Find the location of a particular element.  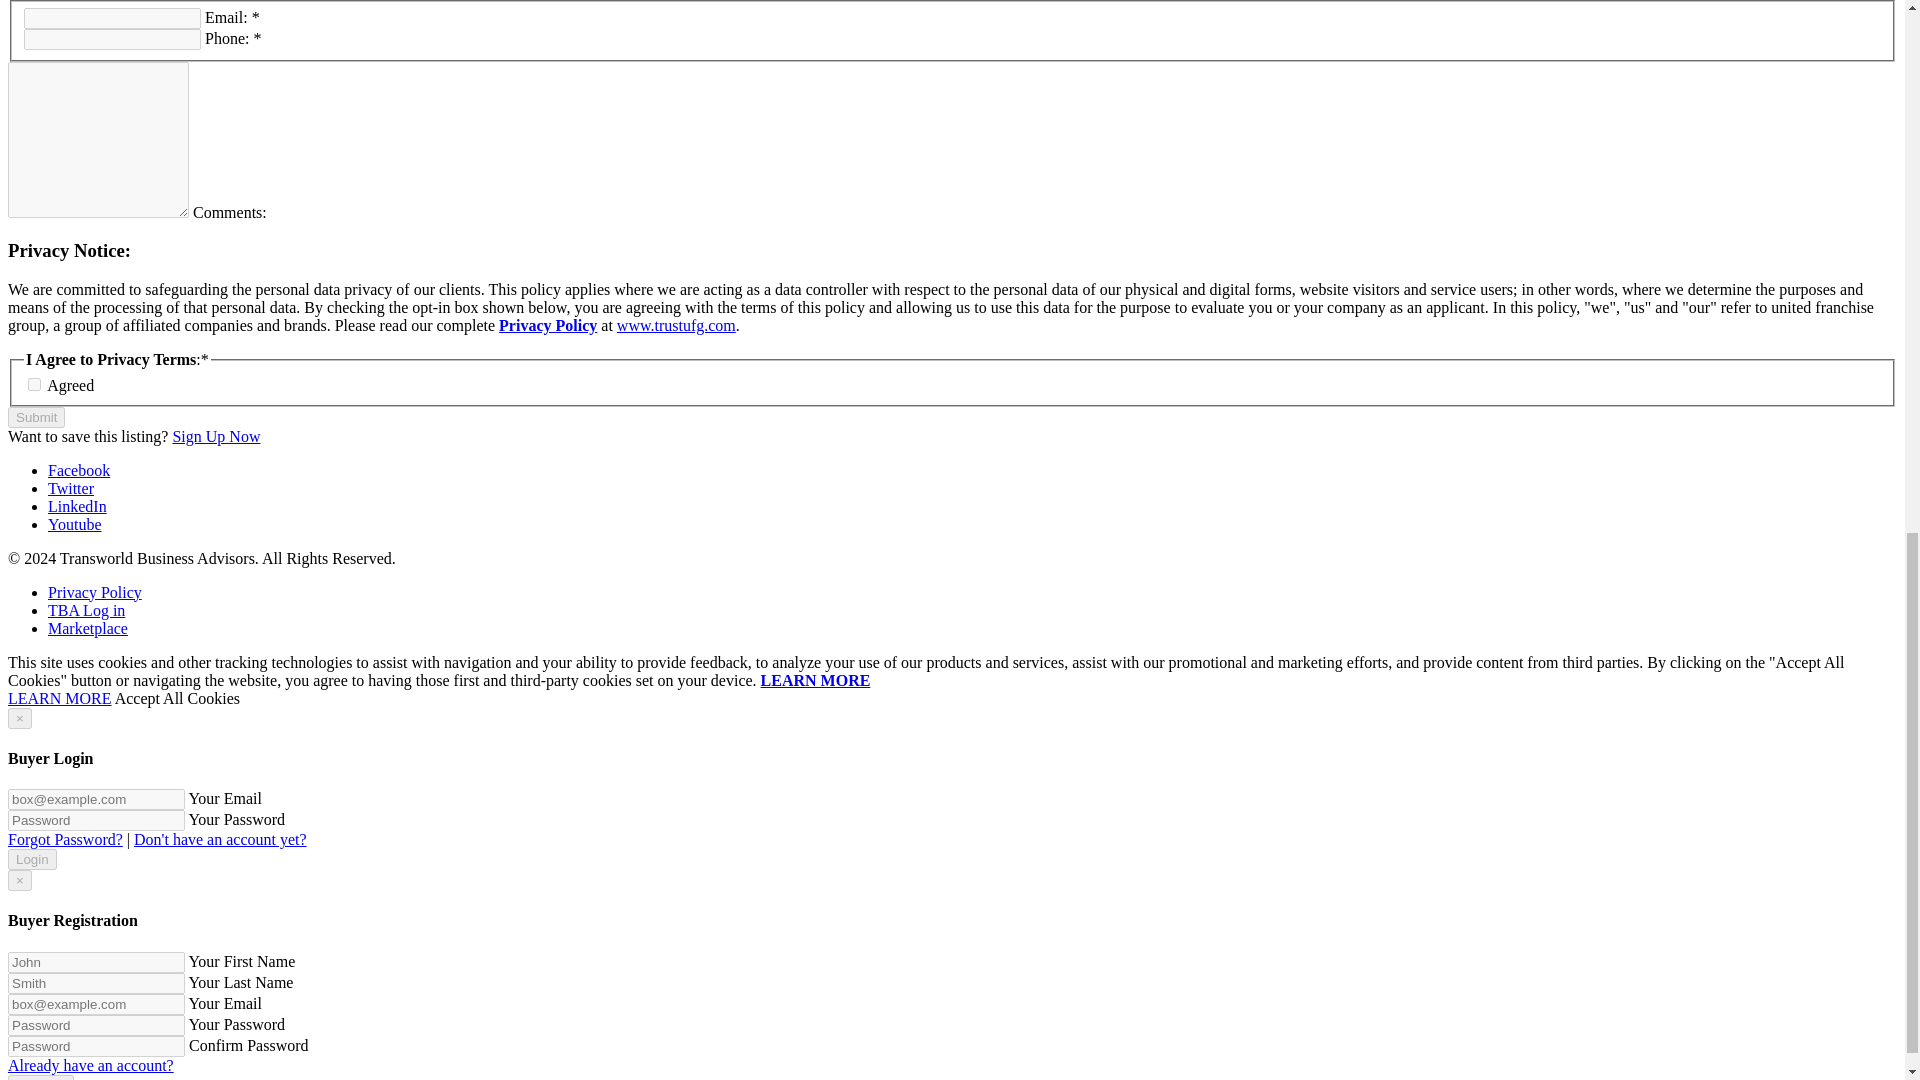

Agreed is located at coordinates (34, 384).